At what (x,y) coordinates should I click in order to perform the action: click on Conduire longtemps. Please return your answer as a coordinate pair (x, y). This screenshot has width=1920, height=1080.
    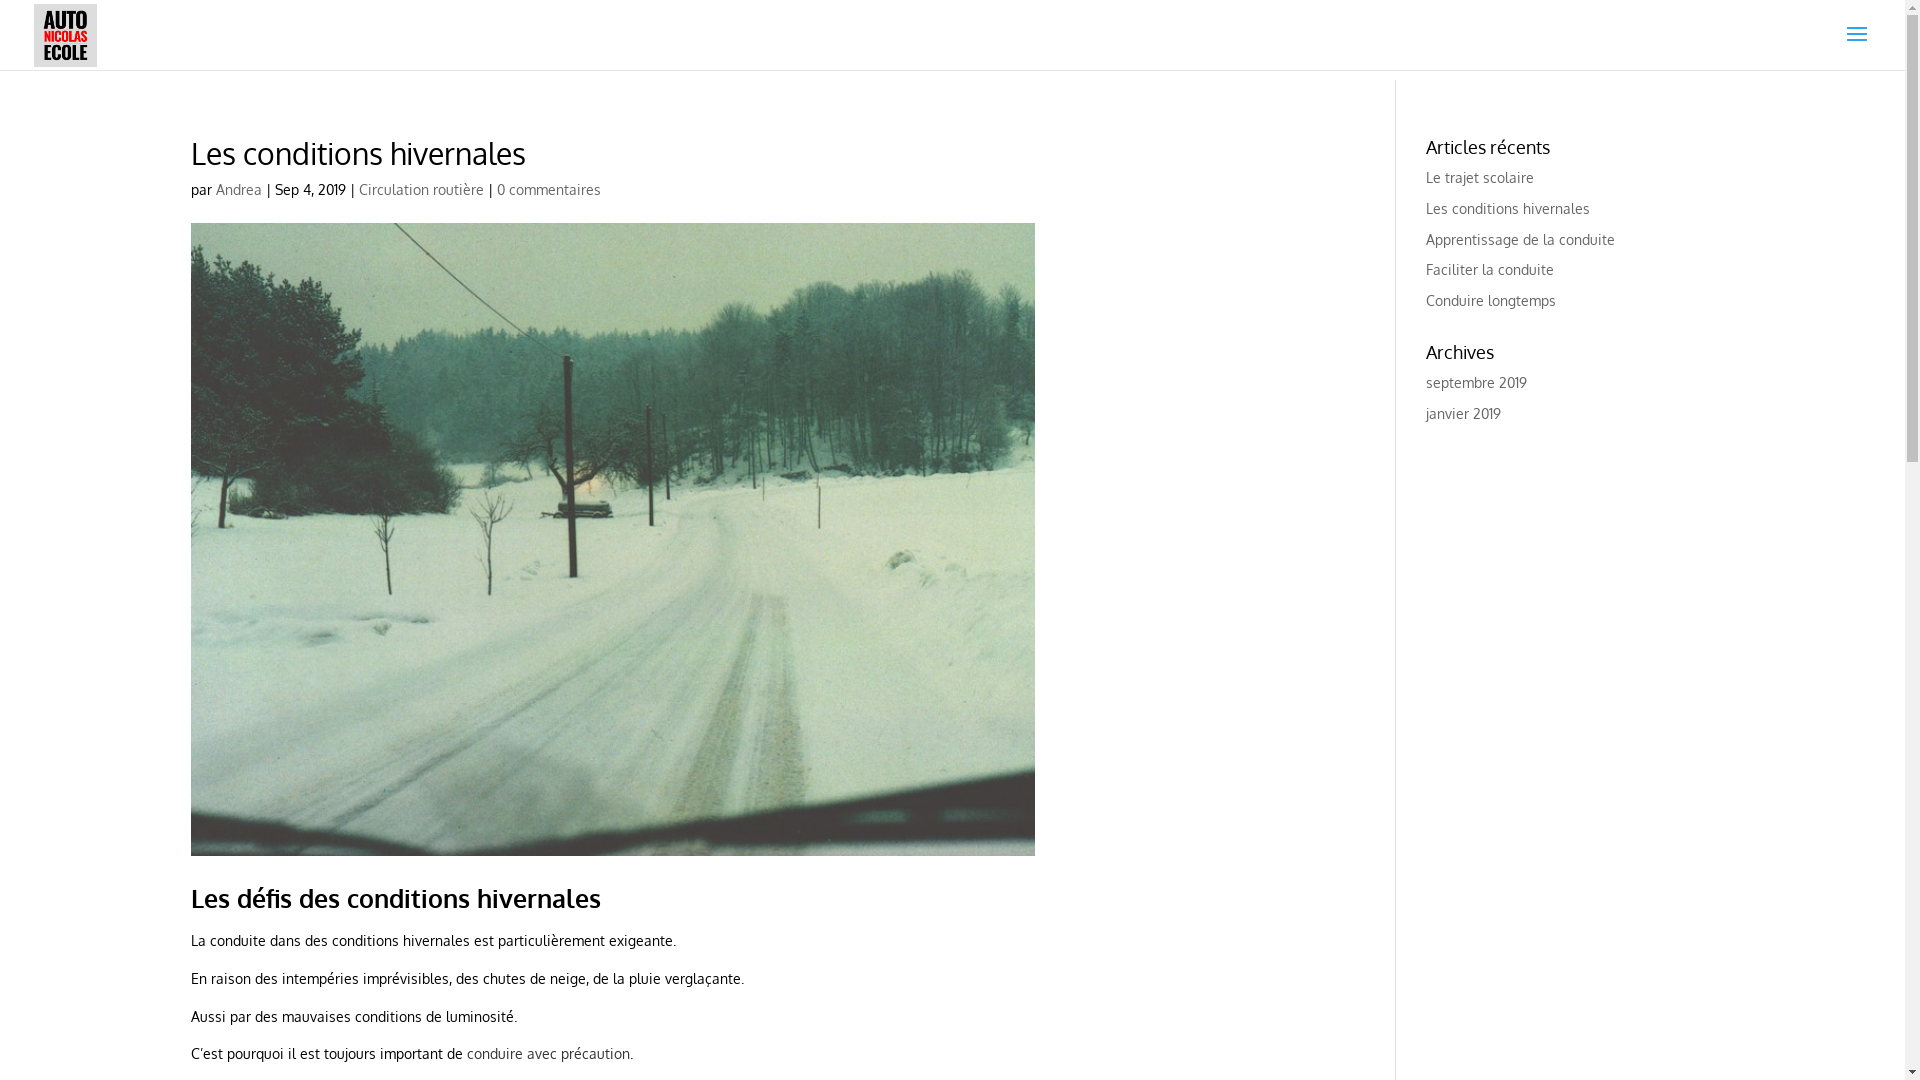
    Looking at the image, I should click on (1491, 300).